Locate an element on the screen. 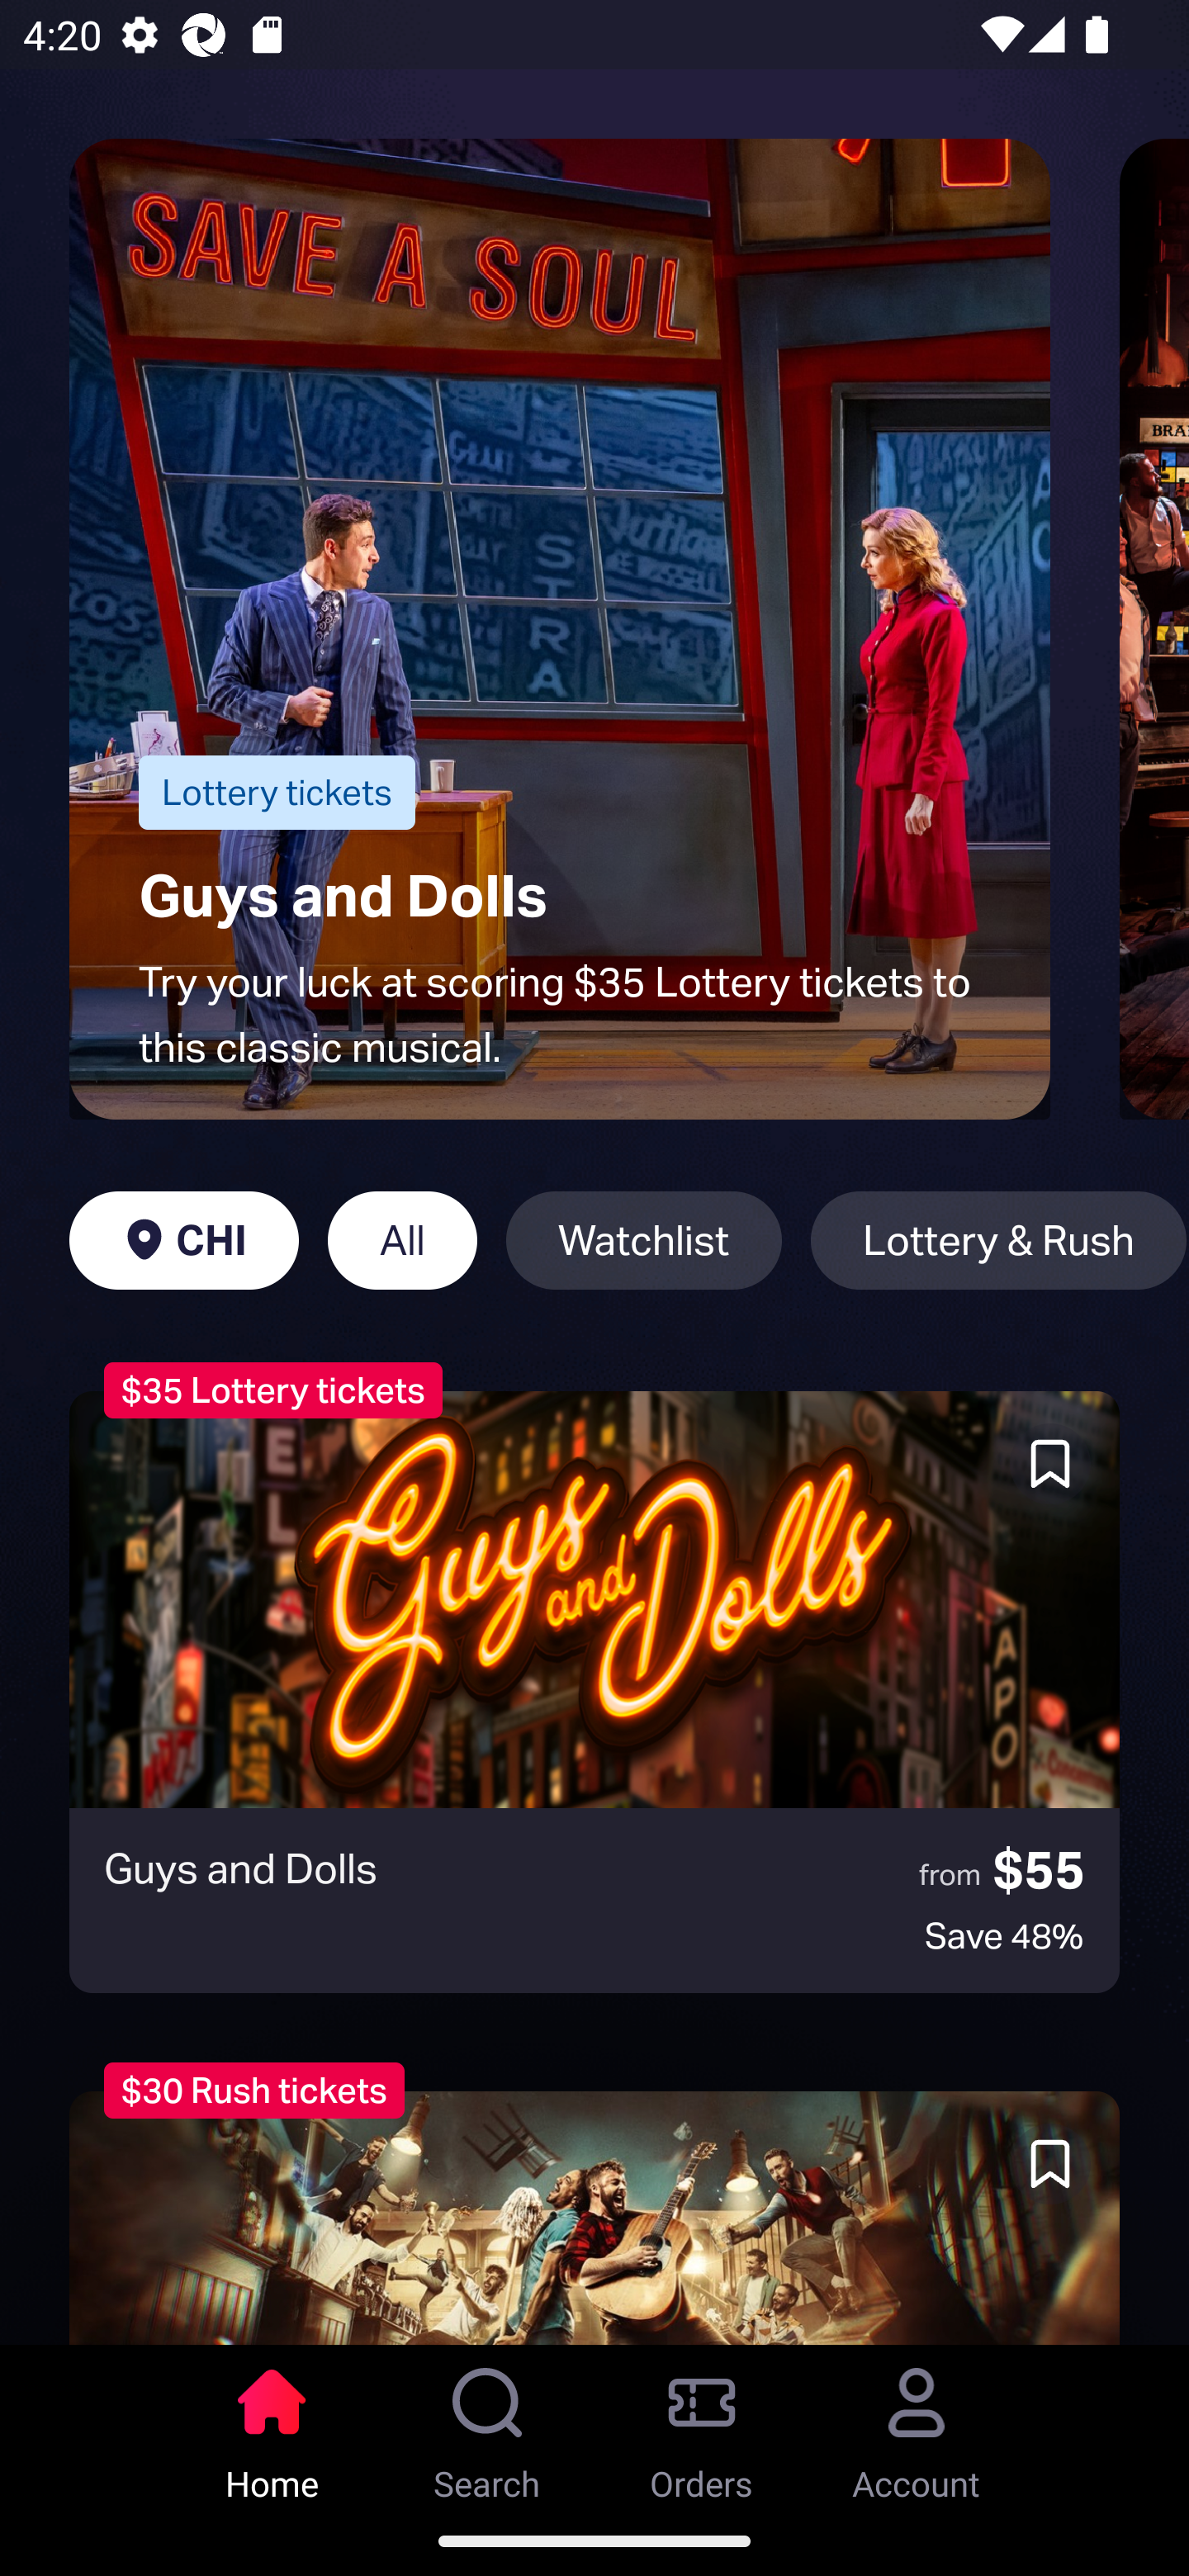 The height and width of the screenshot is (2576, 1189). Lottery & Rush is located at coordinates (999, 1240).